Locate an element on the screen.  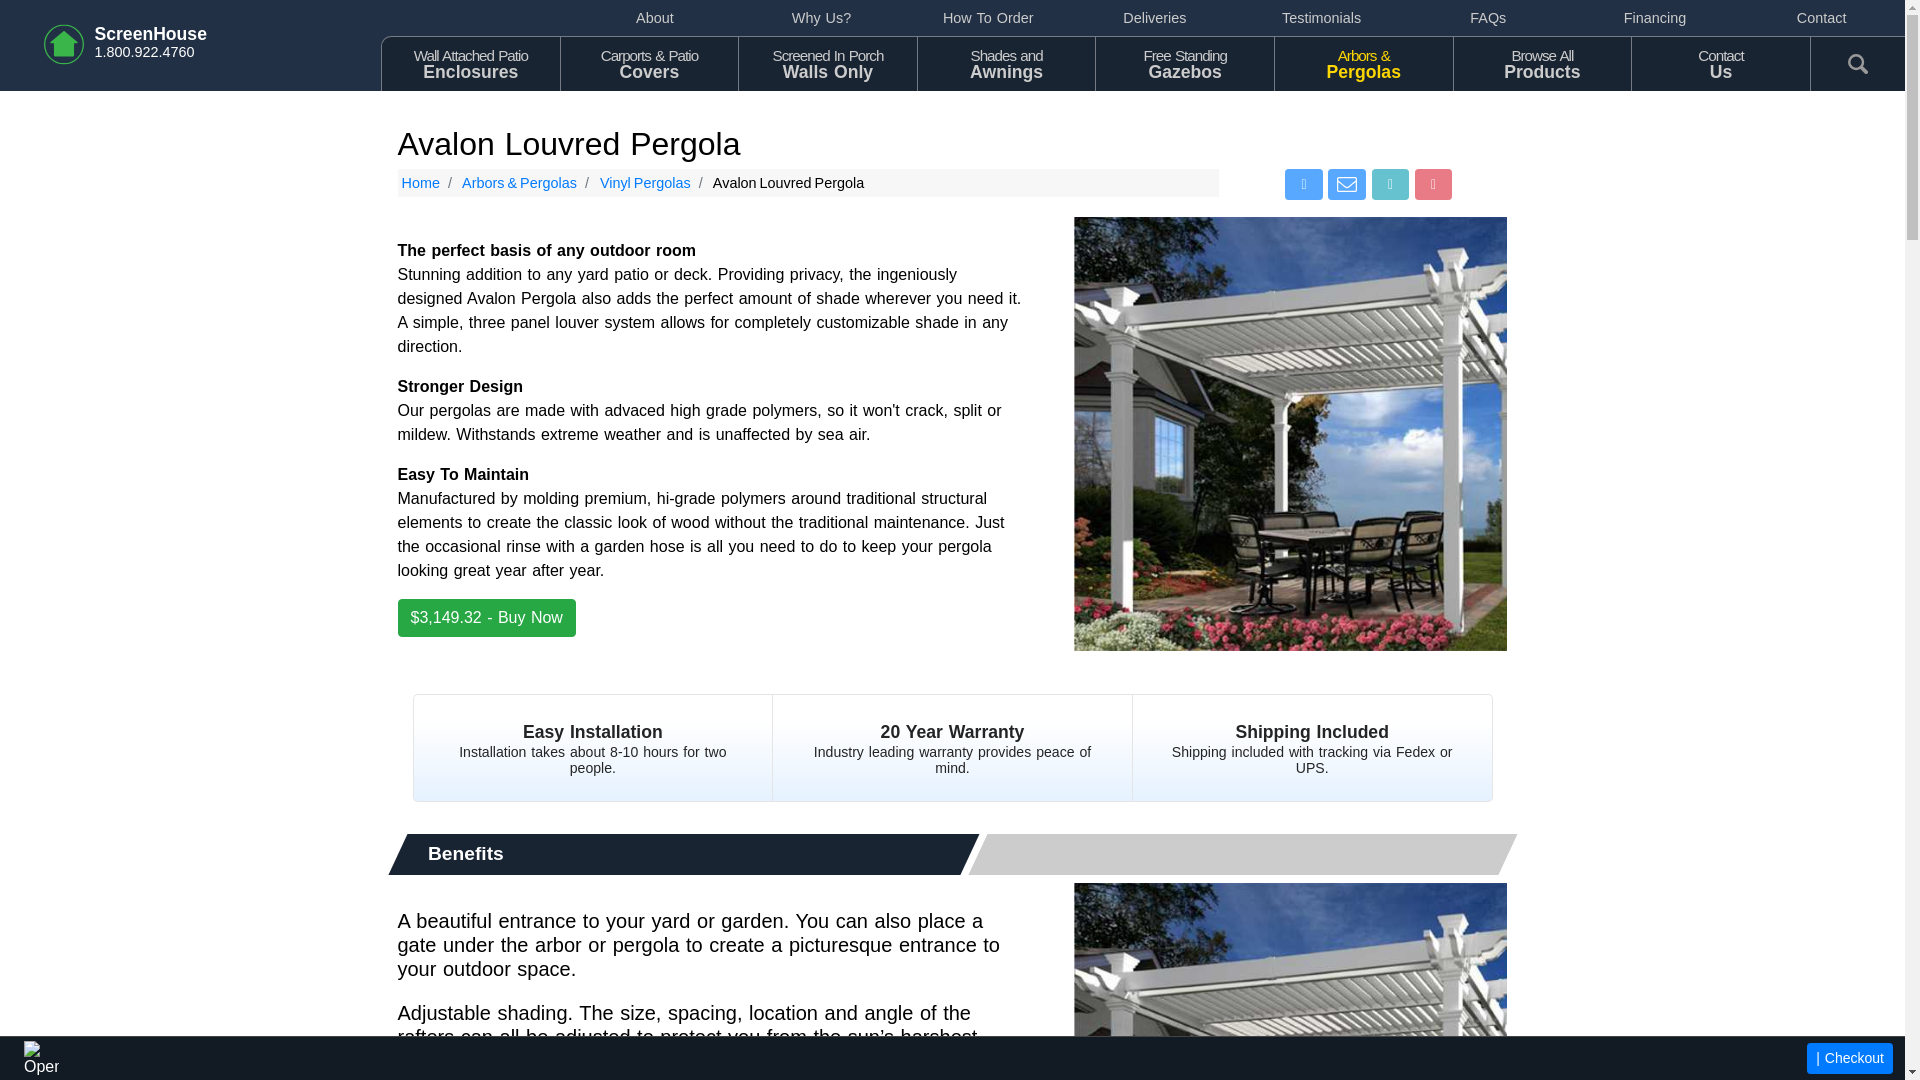
Testimonials is located at coordinates (1322, 18).